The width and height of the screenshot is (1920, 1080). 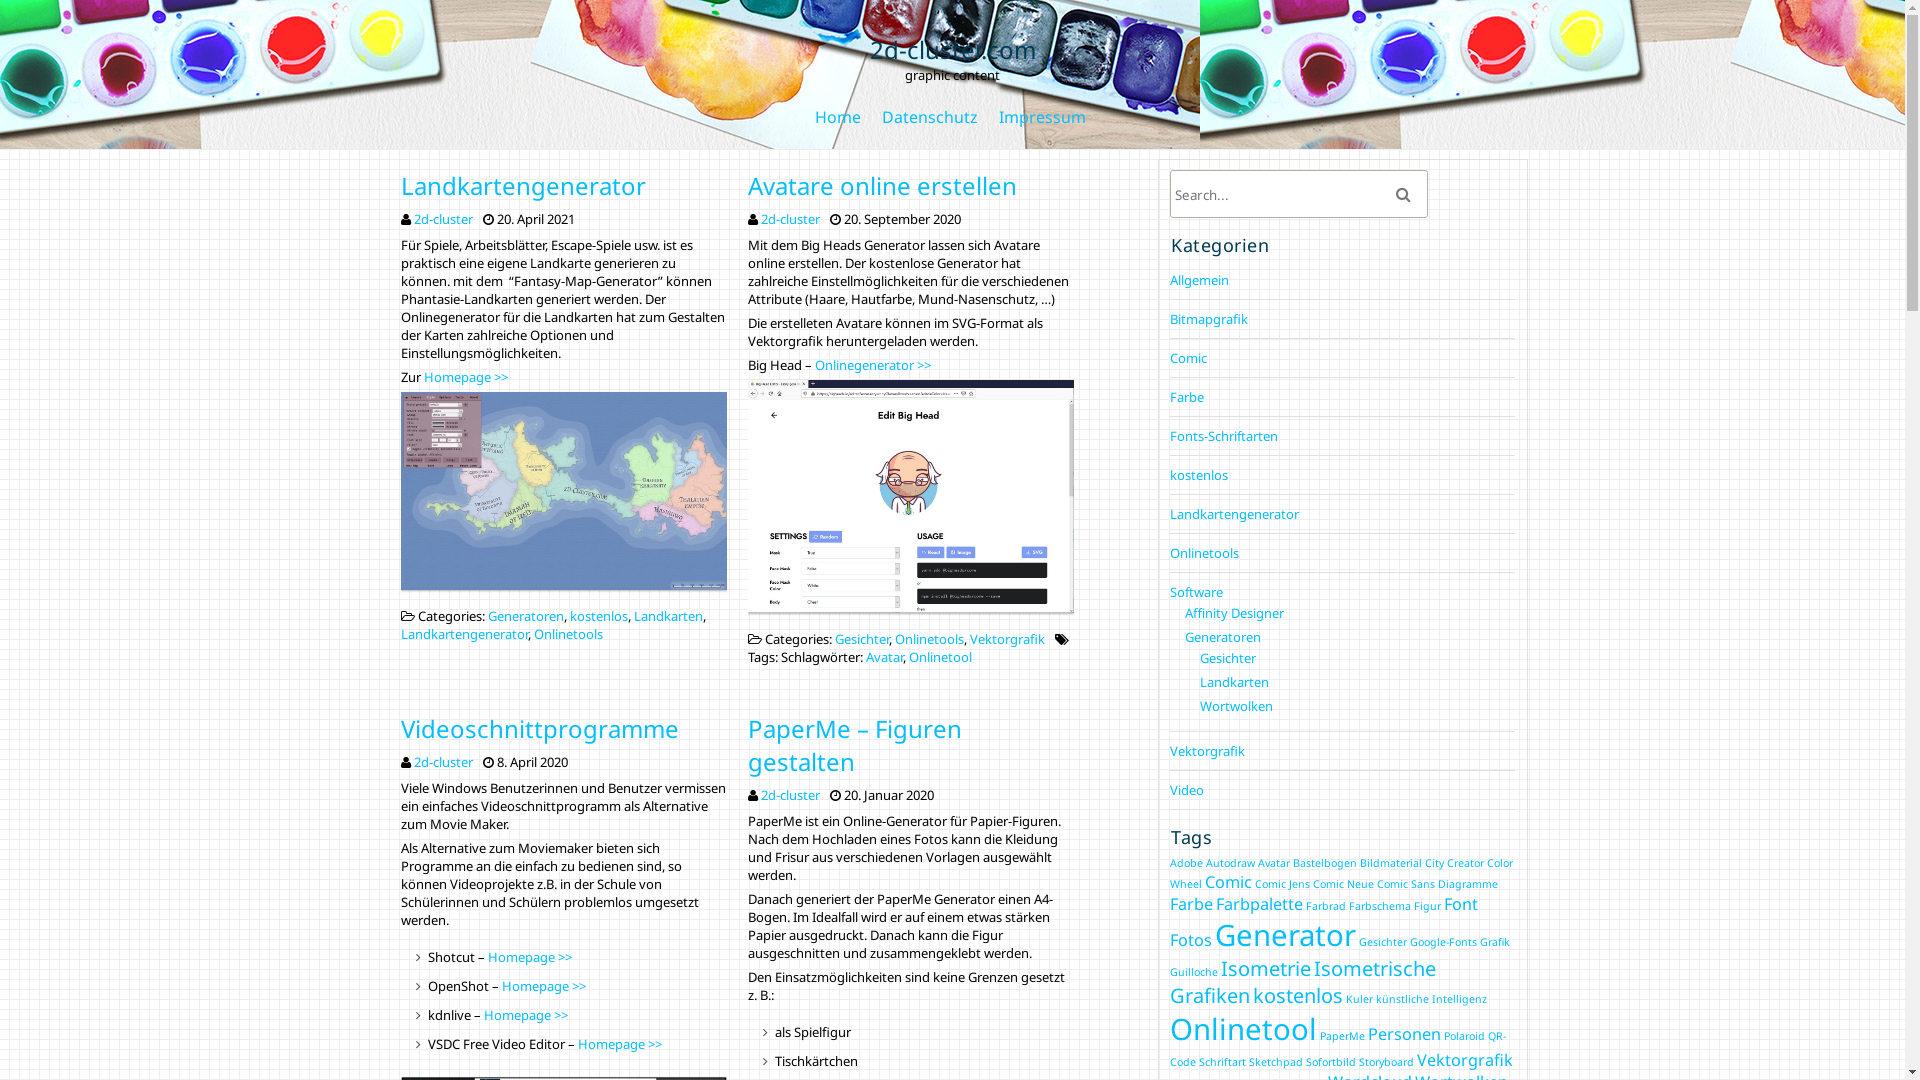 I want to click on Sketchpad, so click(x=1276, y=1062).